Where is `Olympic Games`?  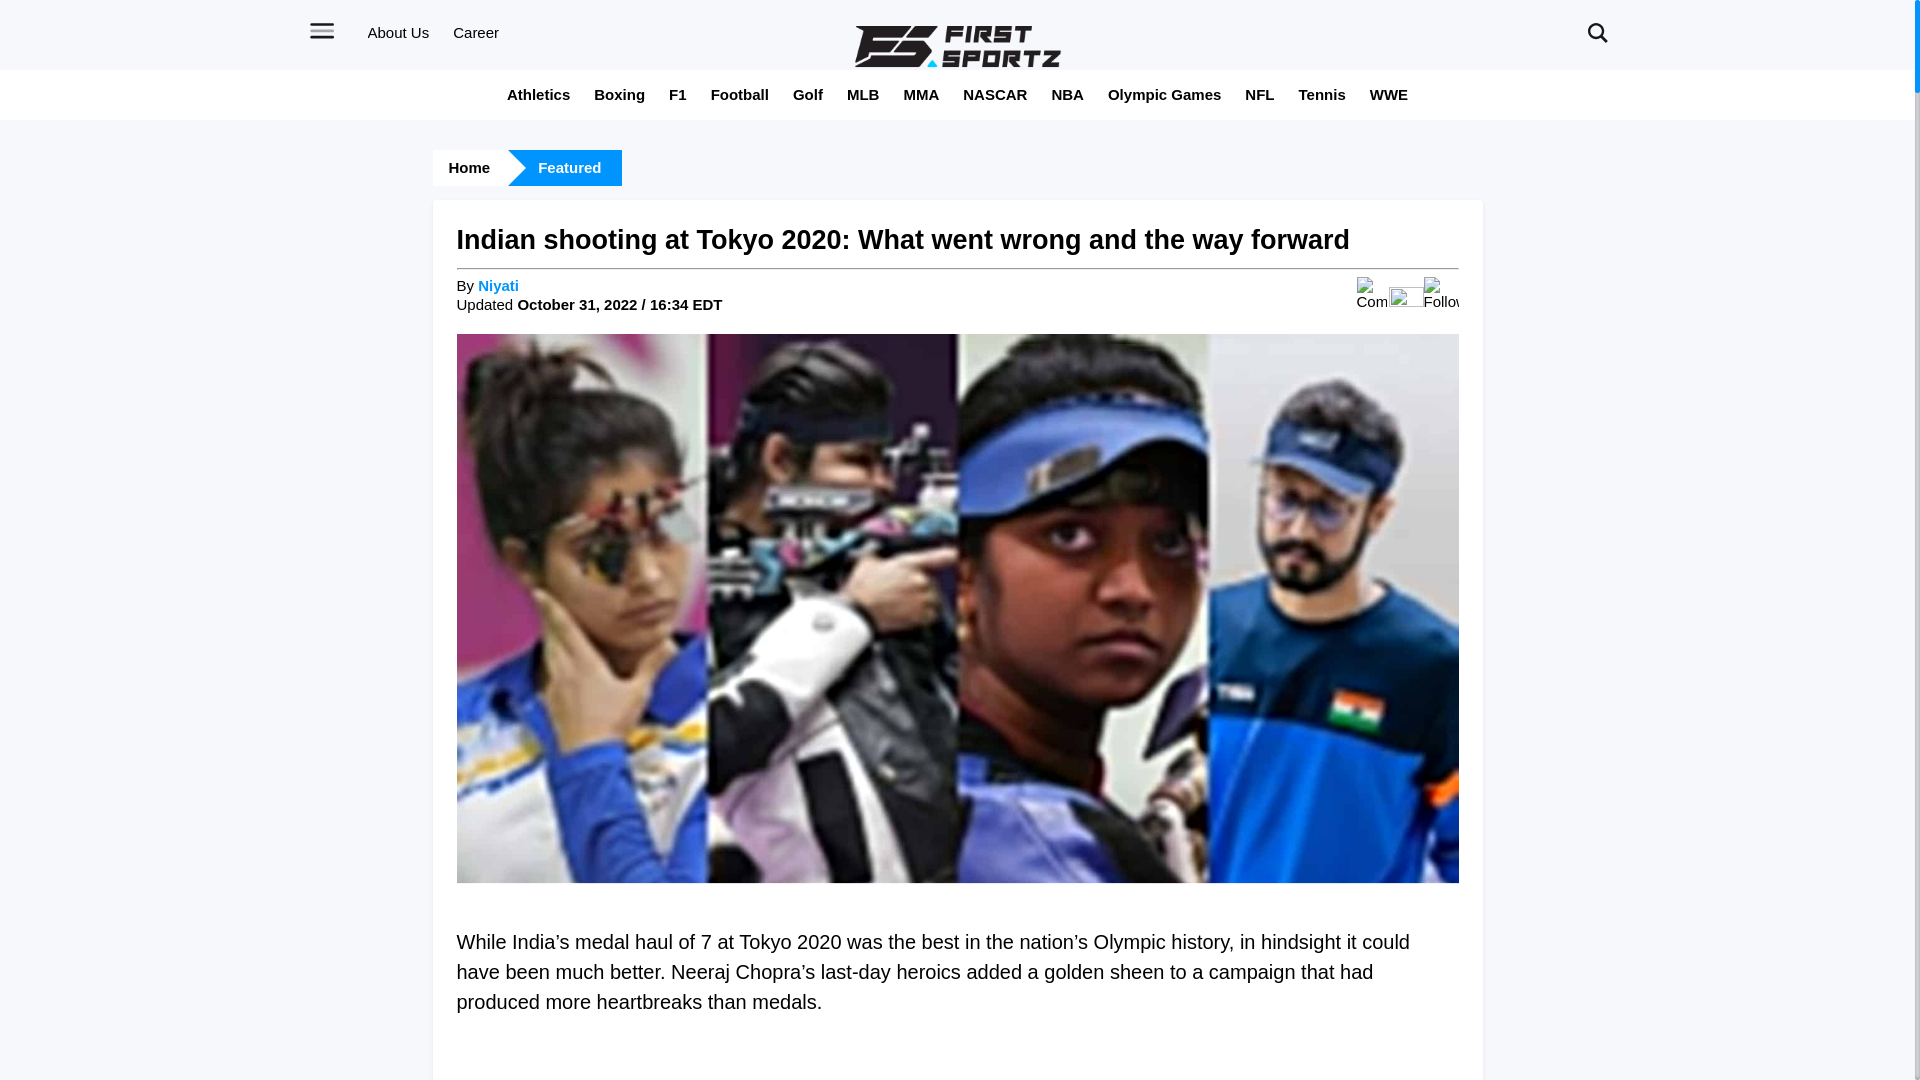 Olympic Games is located at coordinates (1164, 94).